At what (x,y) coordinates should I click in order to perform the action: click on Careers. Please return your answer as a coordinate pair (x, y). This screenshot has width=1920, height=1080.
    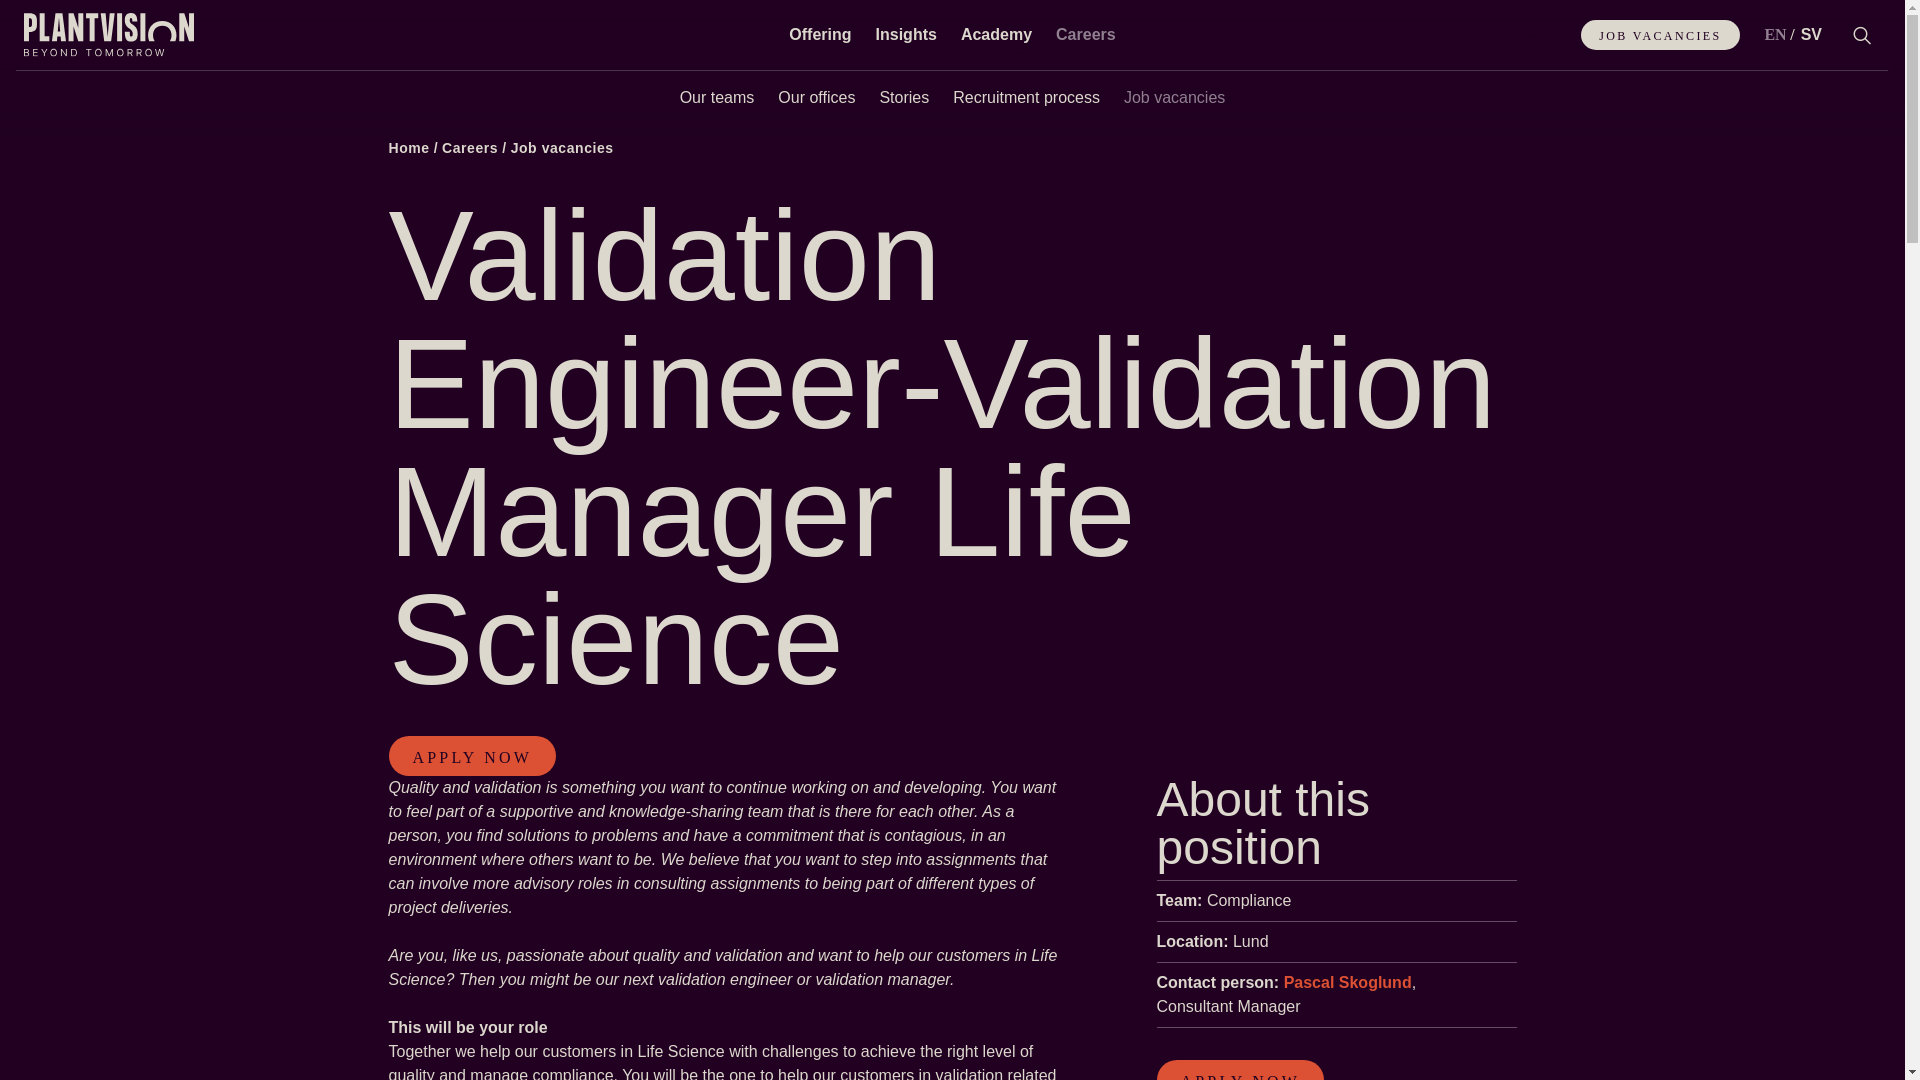
    Looking at the image, I should click on (1086, 35).